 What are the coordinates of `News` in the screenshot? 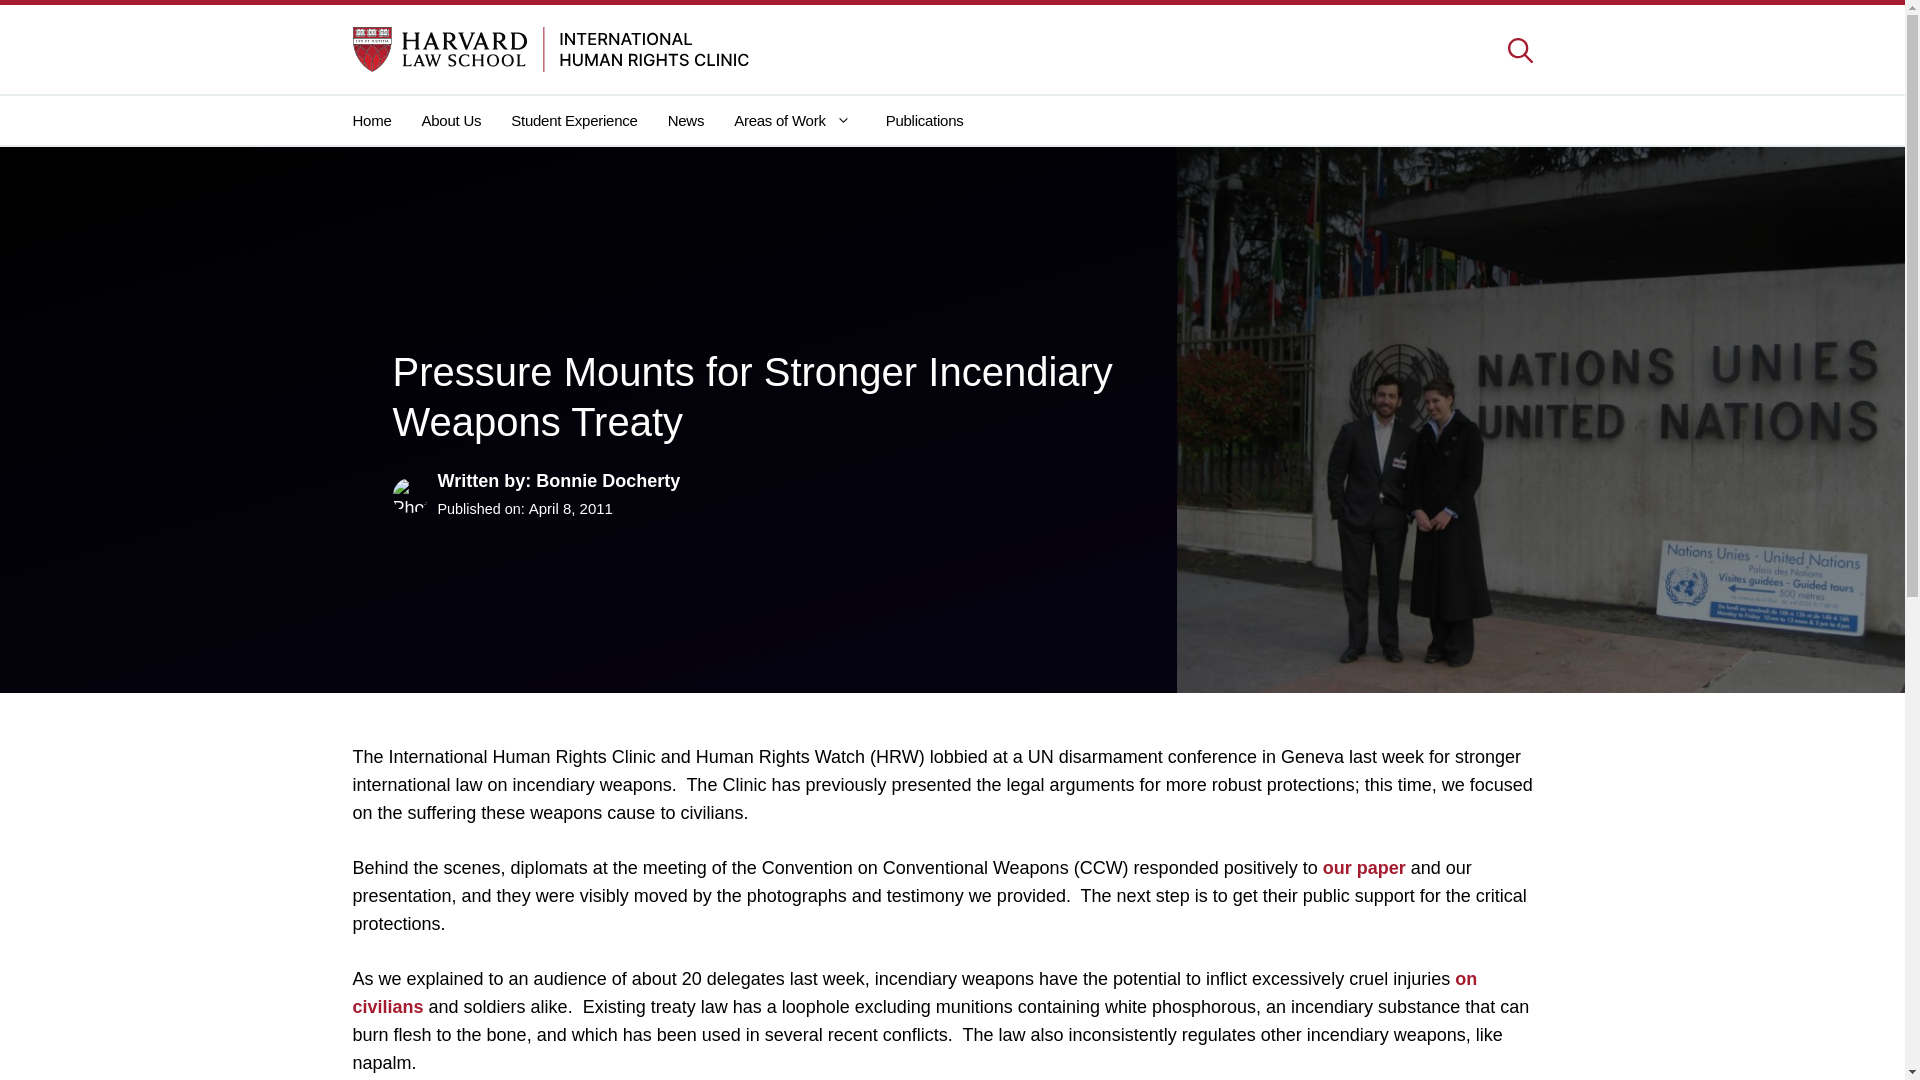 It's located at (686, 120).